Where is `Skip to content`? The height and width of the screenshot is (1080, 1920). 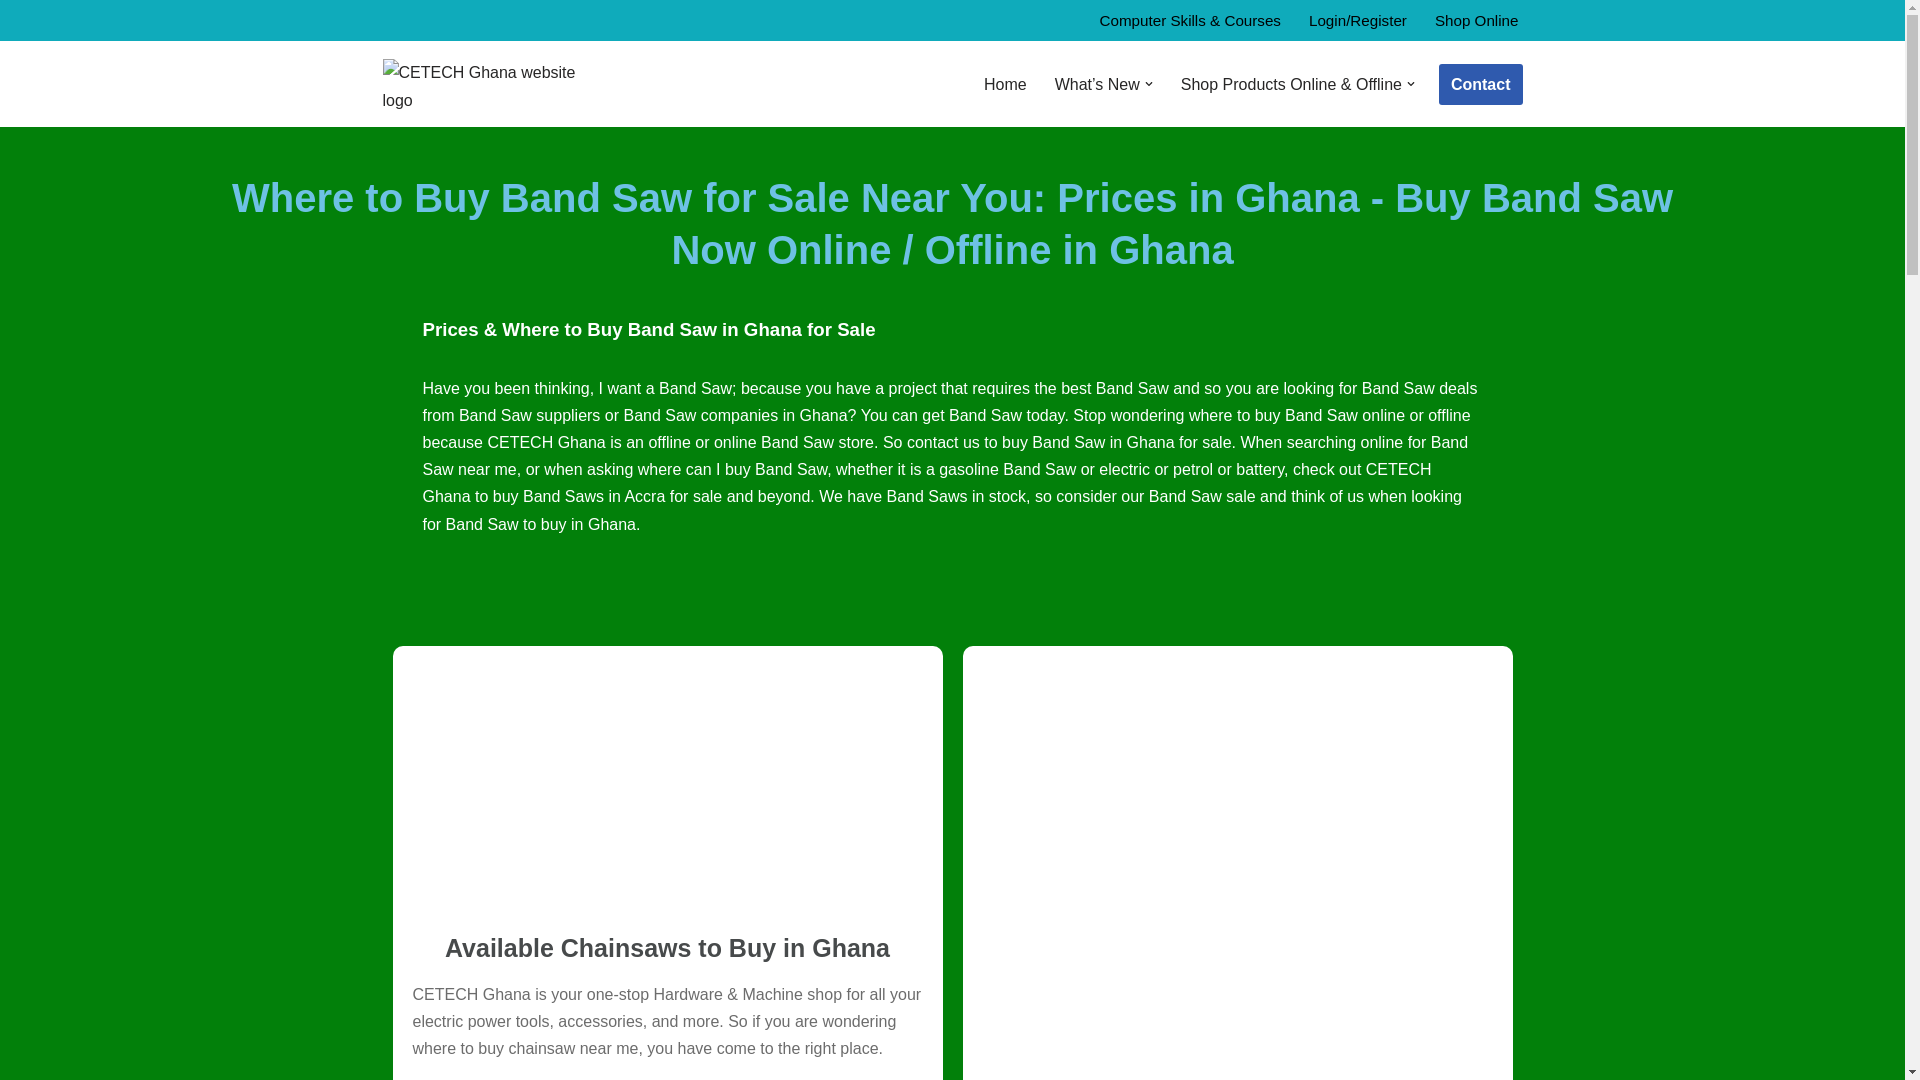
Skip to content is located at coordinates (15, 42).